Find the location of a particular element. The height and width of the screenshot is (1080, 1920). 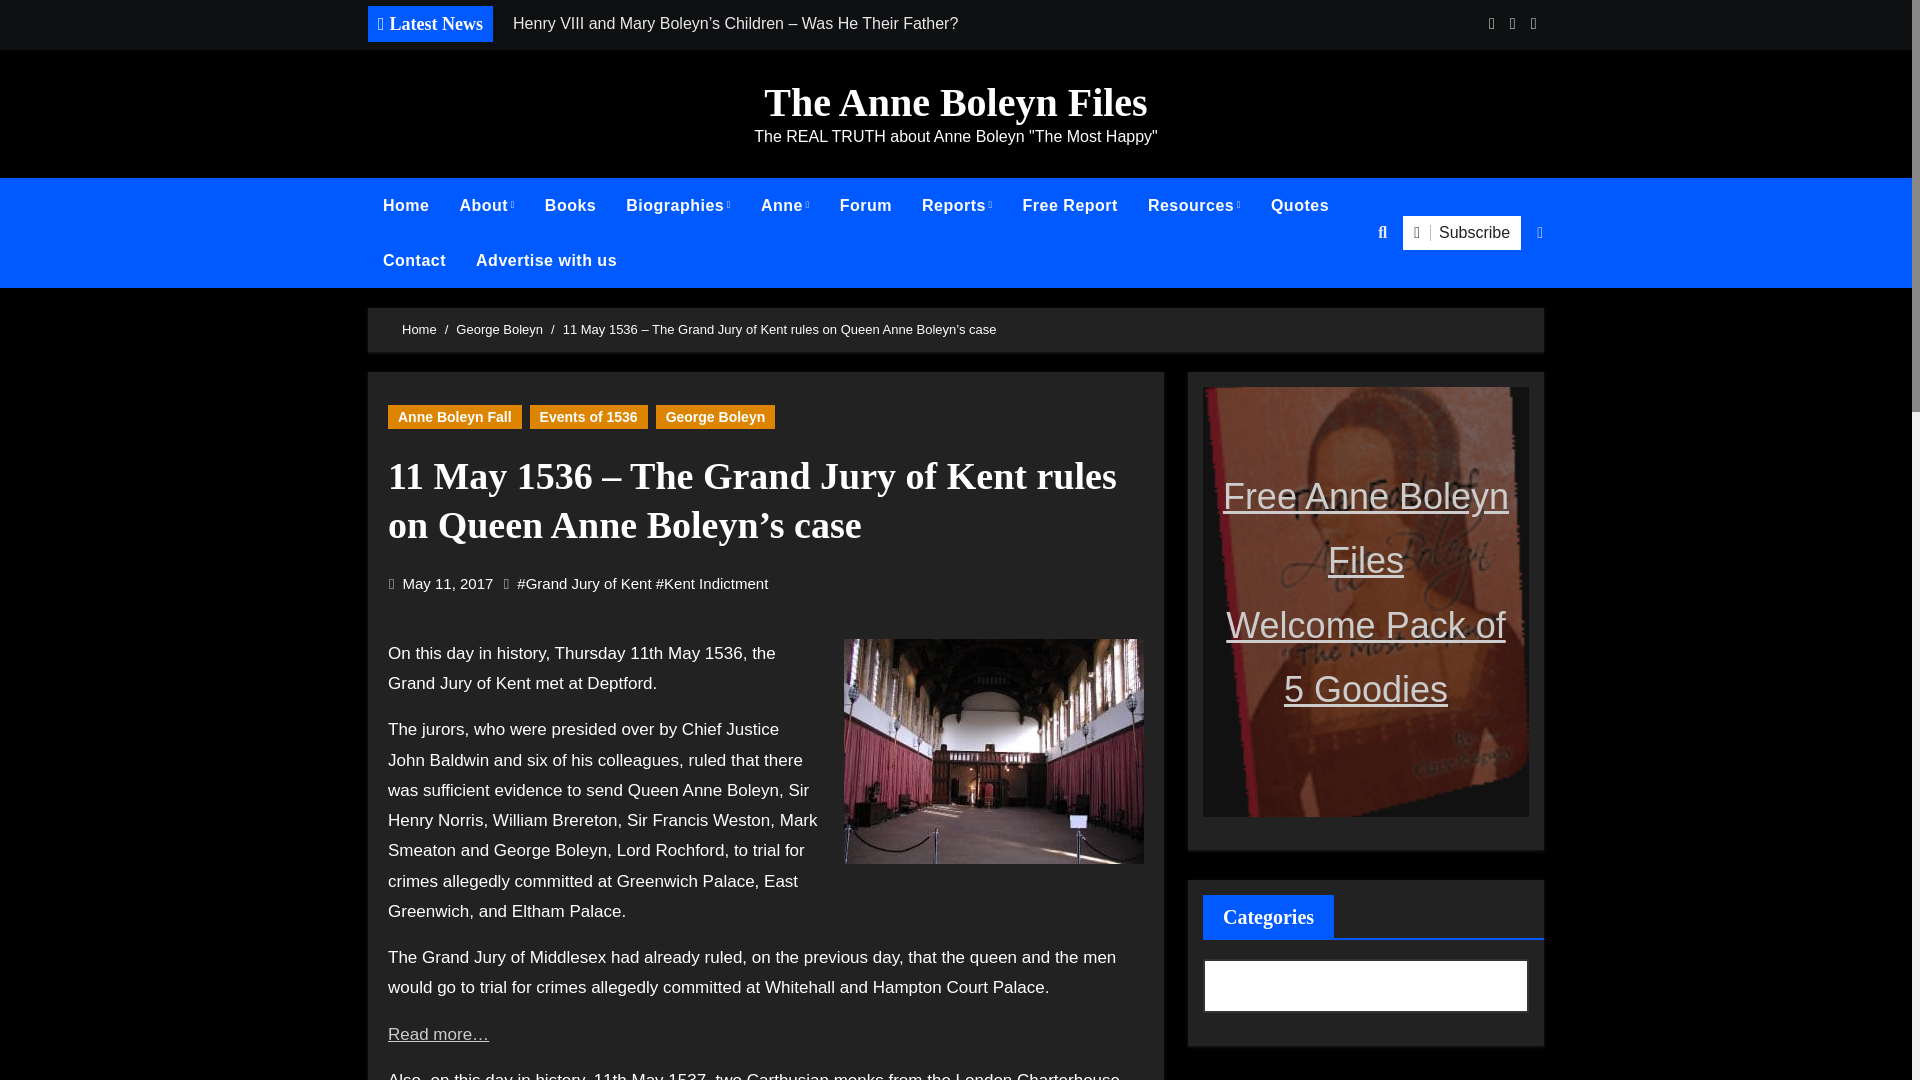

Home is located at coordinates (406, 206).